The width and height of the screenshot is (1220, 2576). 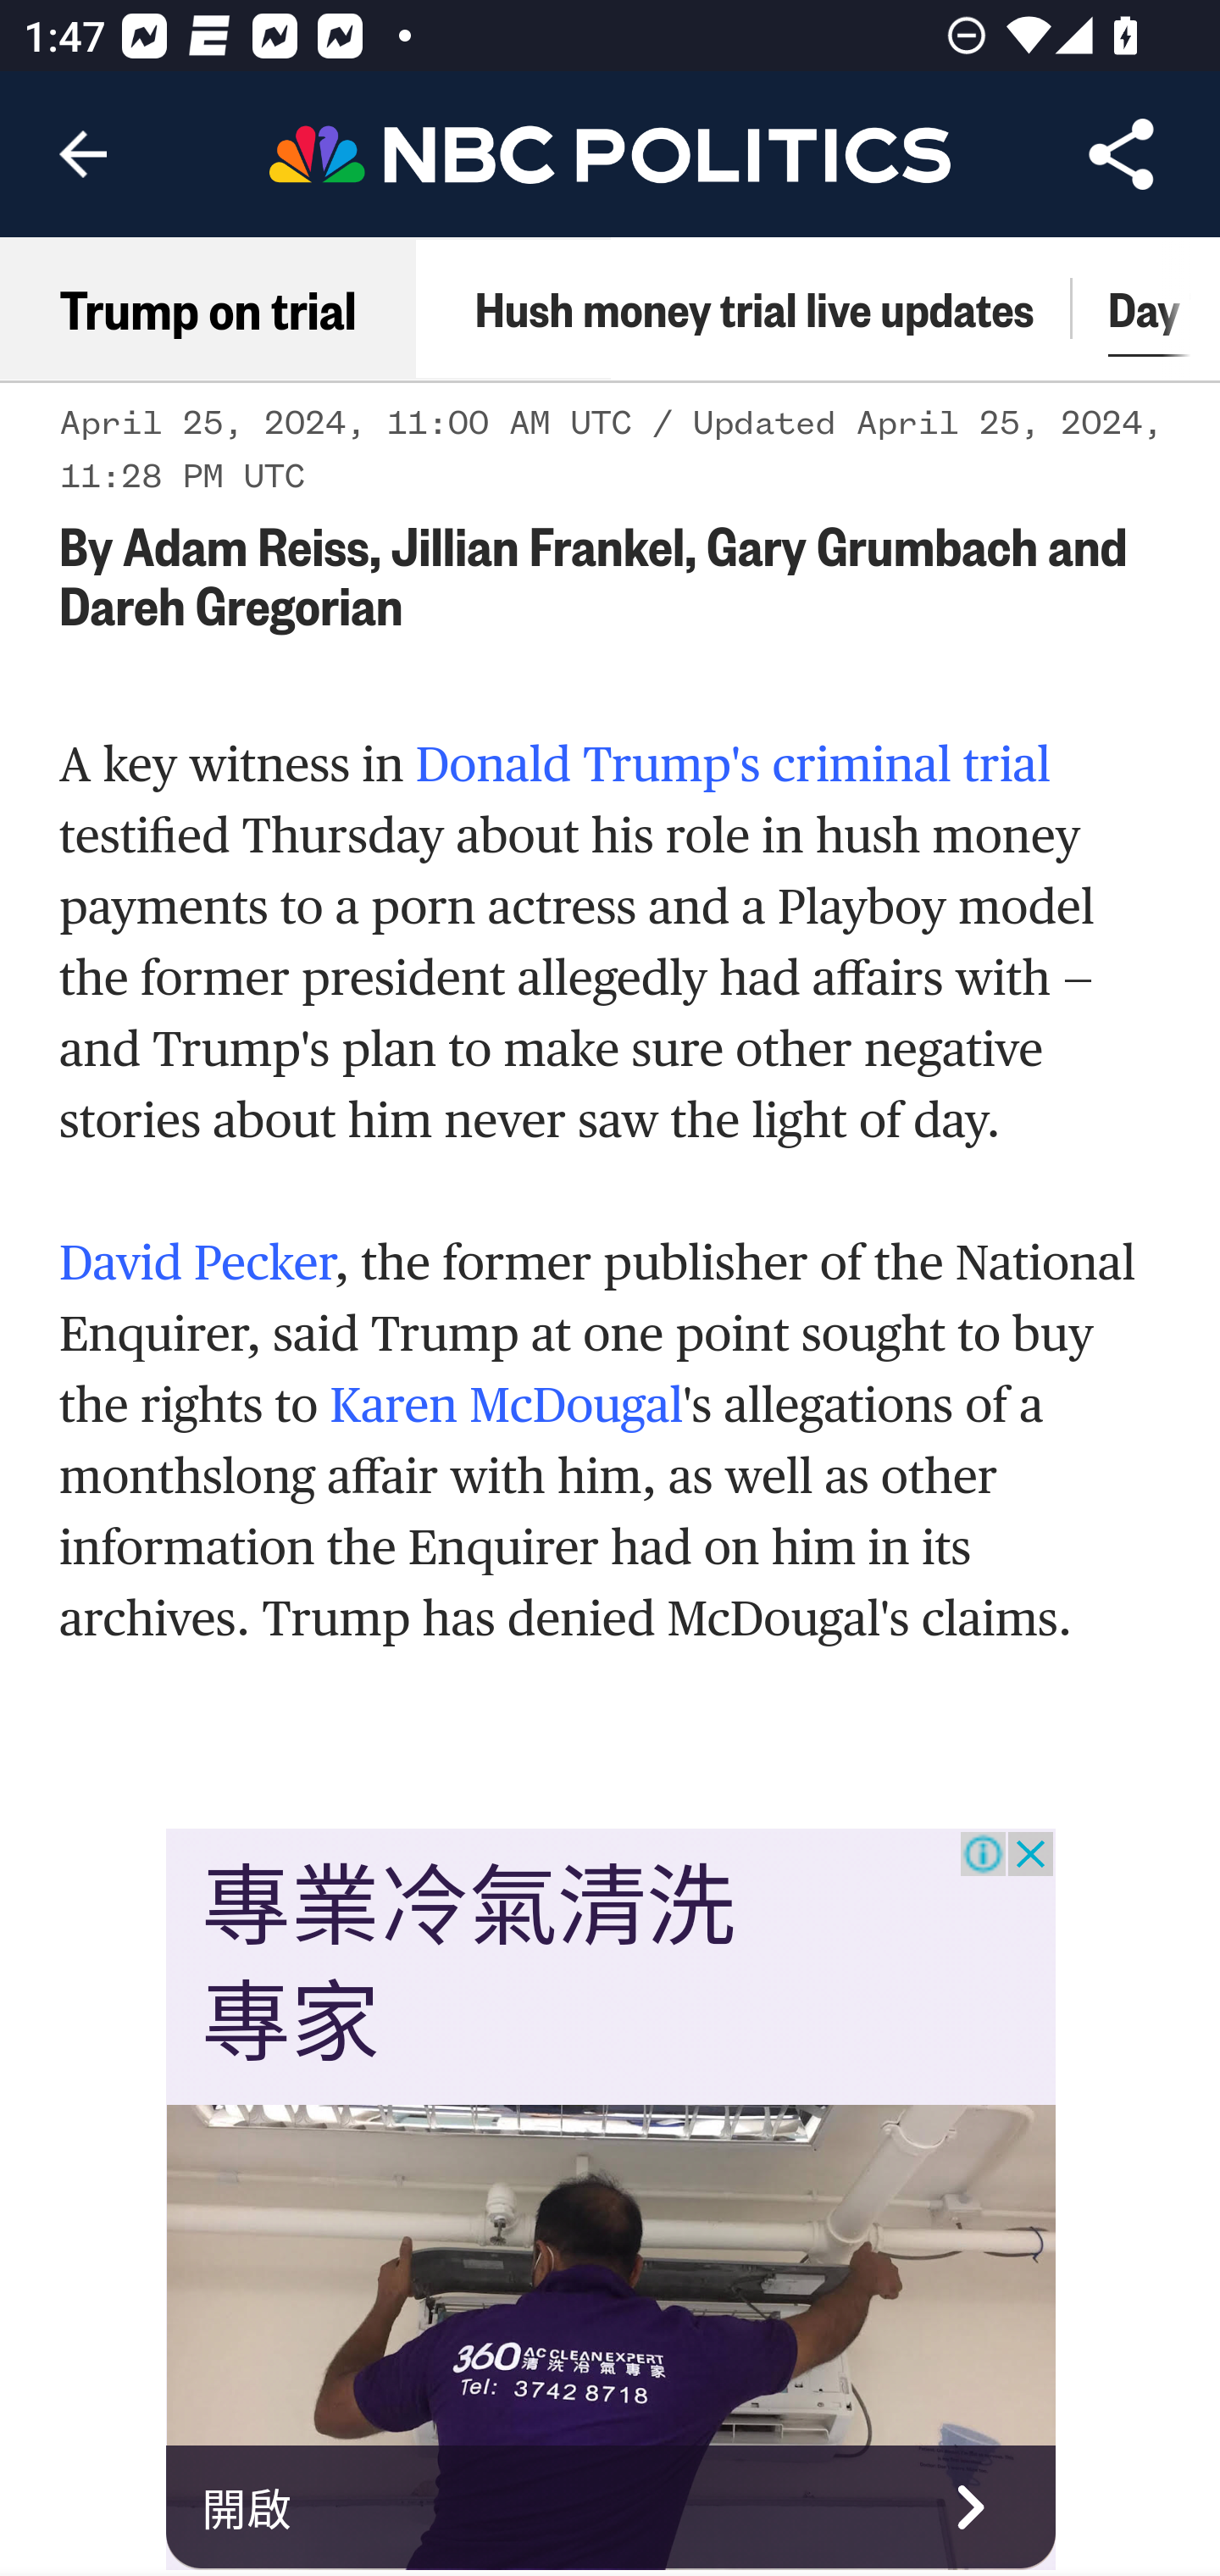 What do you see at coordinates (231, 607) in the screenshot?
I see `Dareh Gregorian` at bounding box center [231, 607].